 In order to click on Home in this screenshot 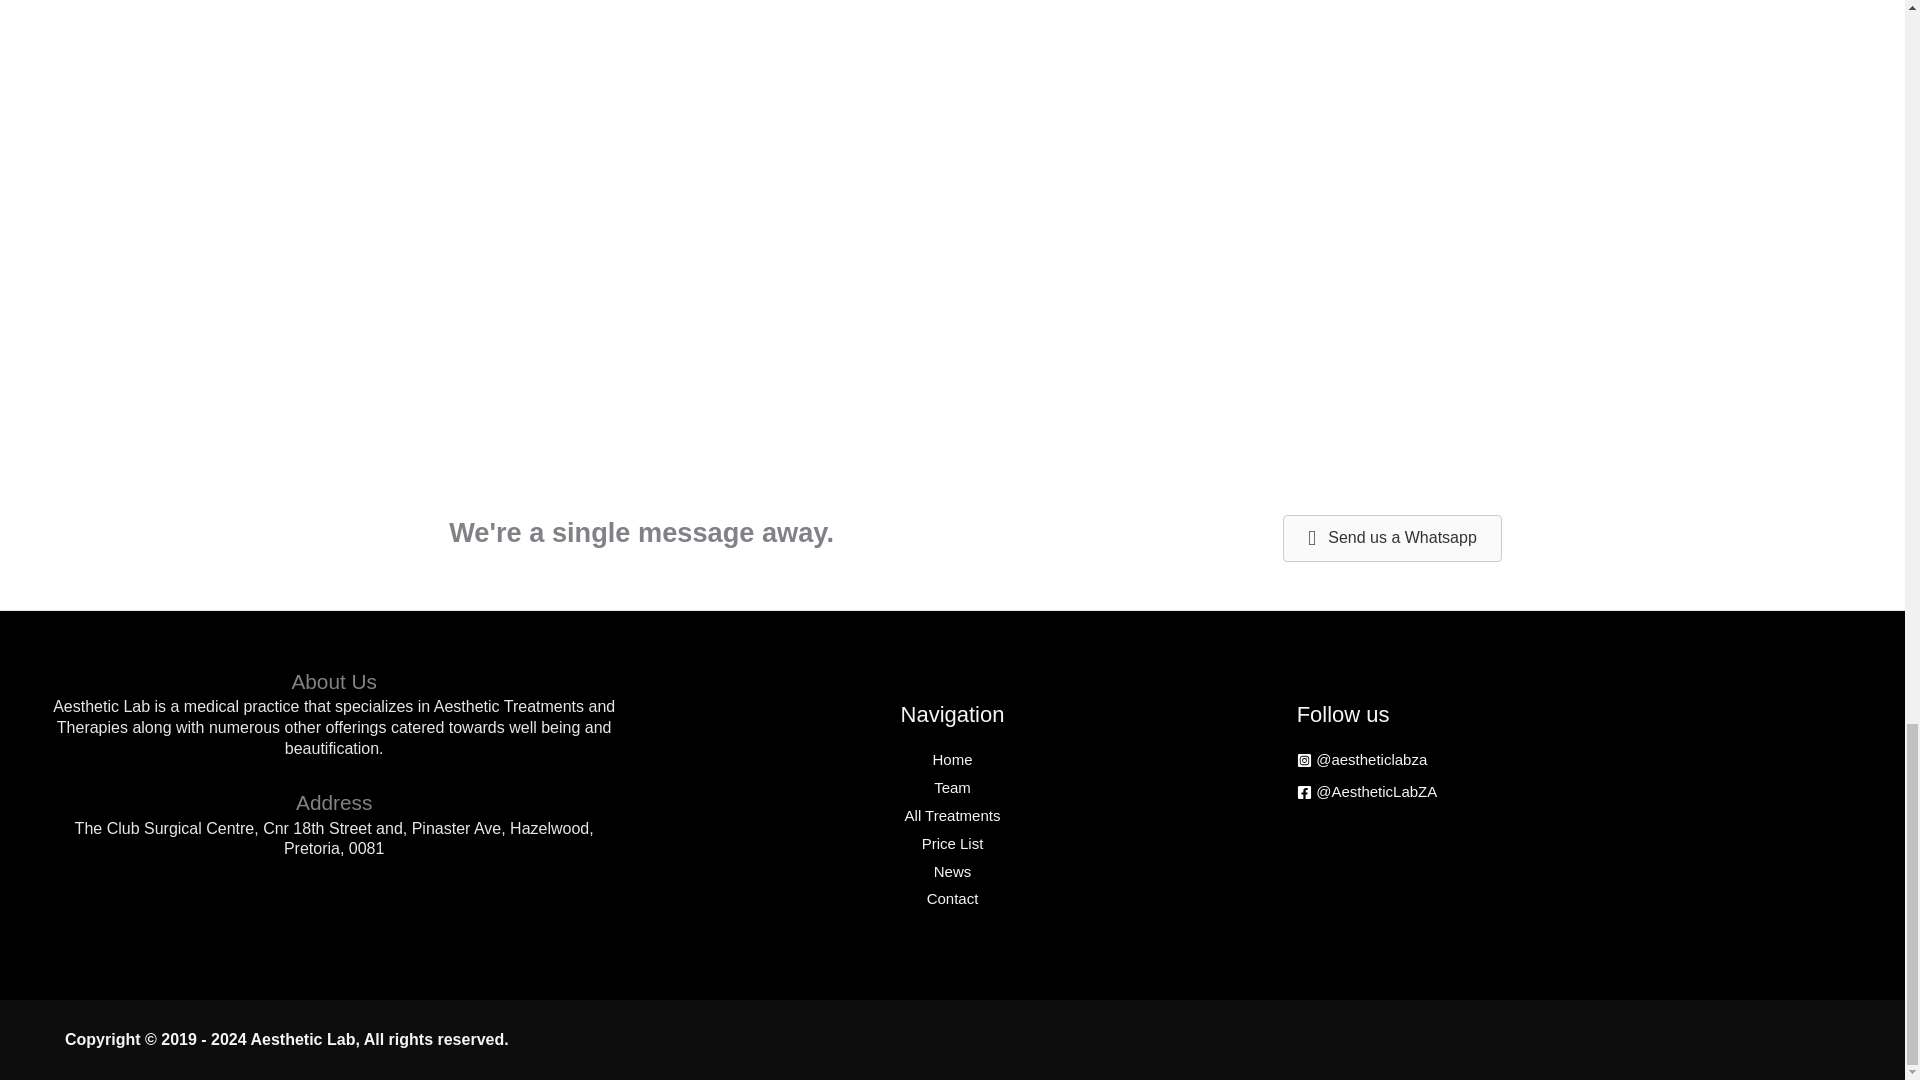, I will do `click(951, 758)`.